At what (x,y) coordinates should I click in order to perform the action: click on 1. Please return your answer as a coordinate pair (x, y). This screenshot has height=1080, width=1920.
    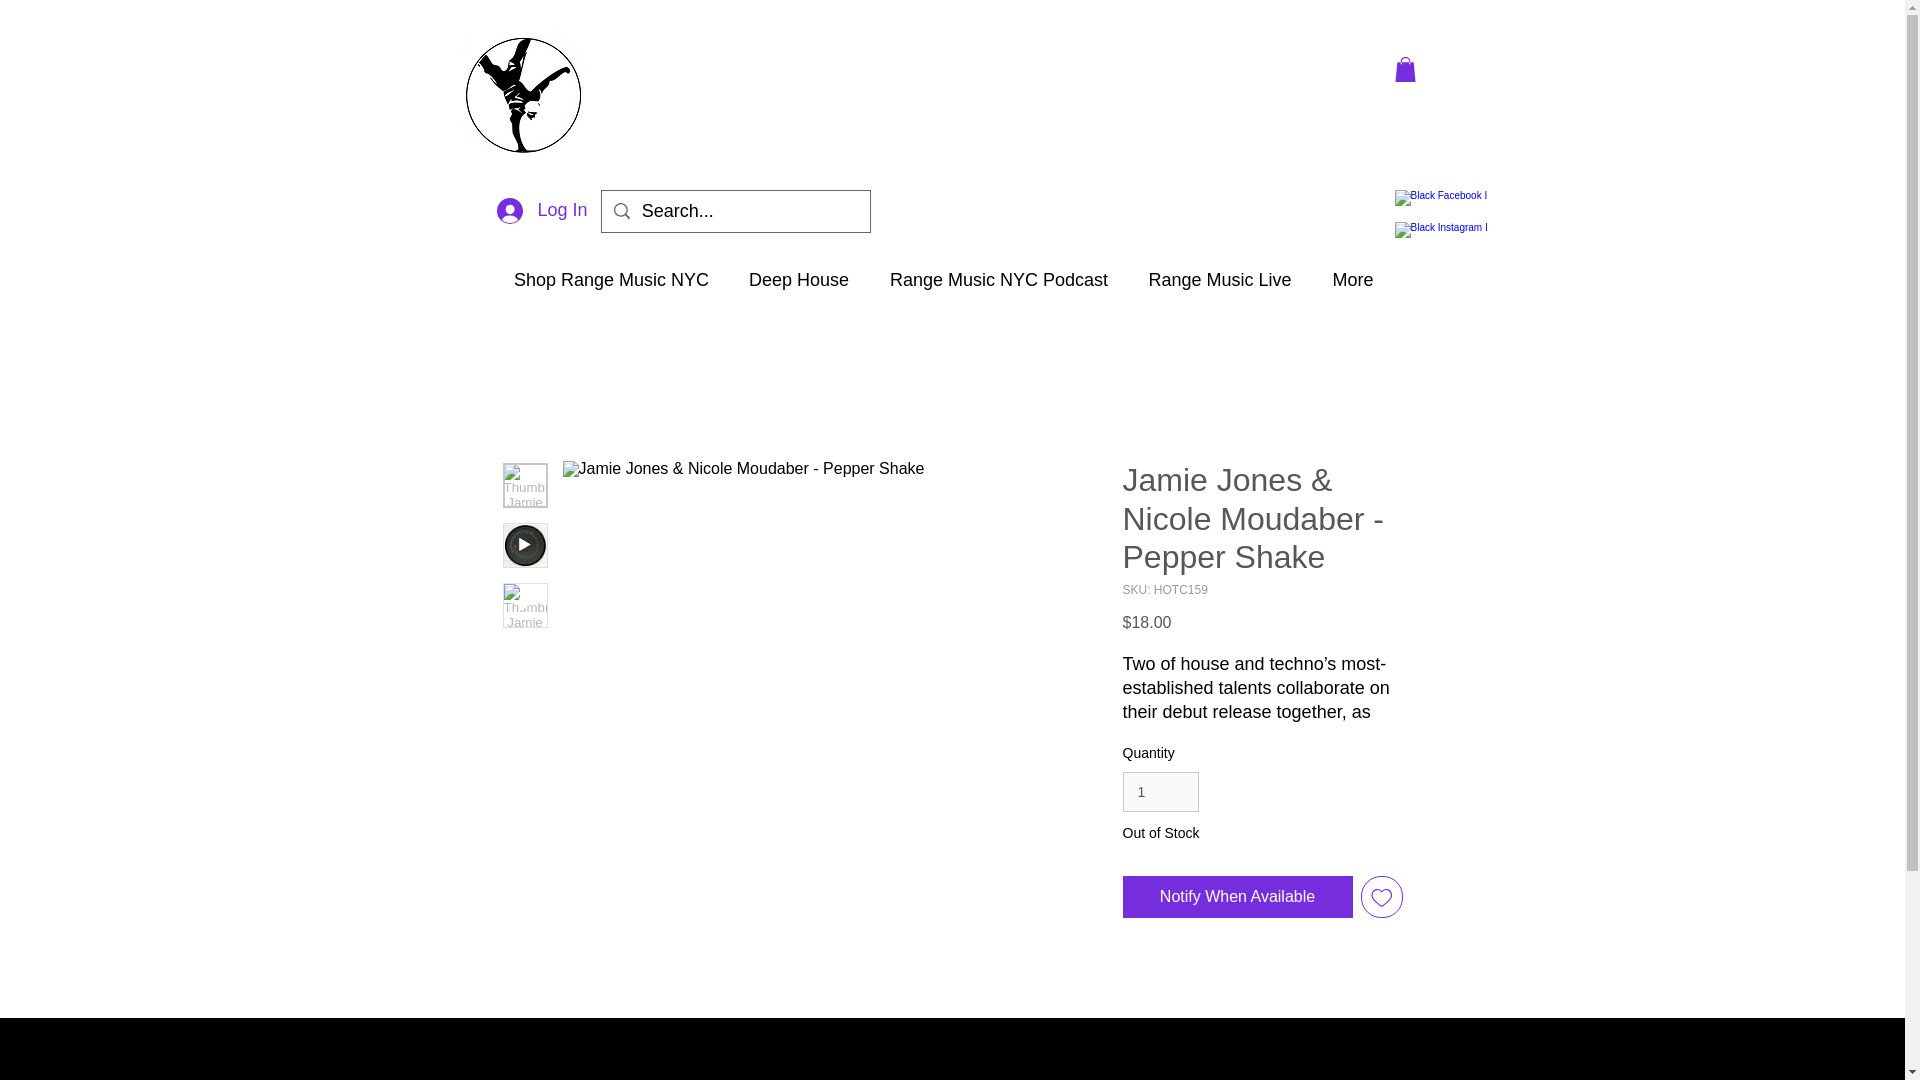
    Looking at the image, I should click on (1160, 792).